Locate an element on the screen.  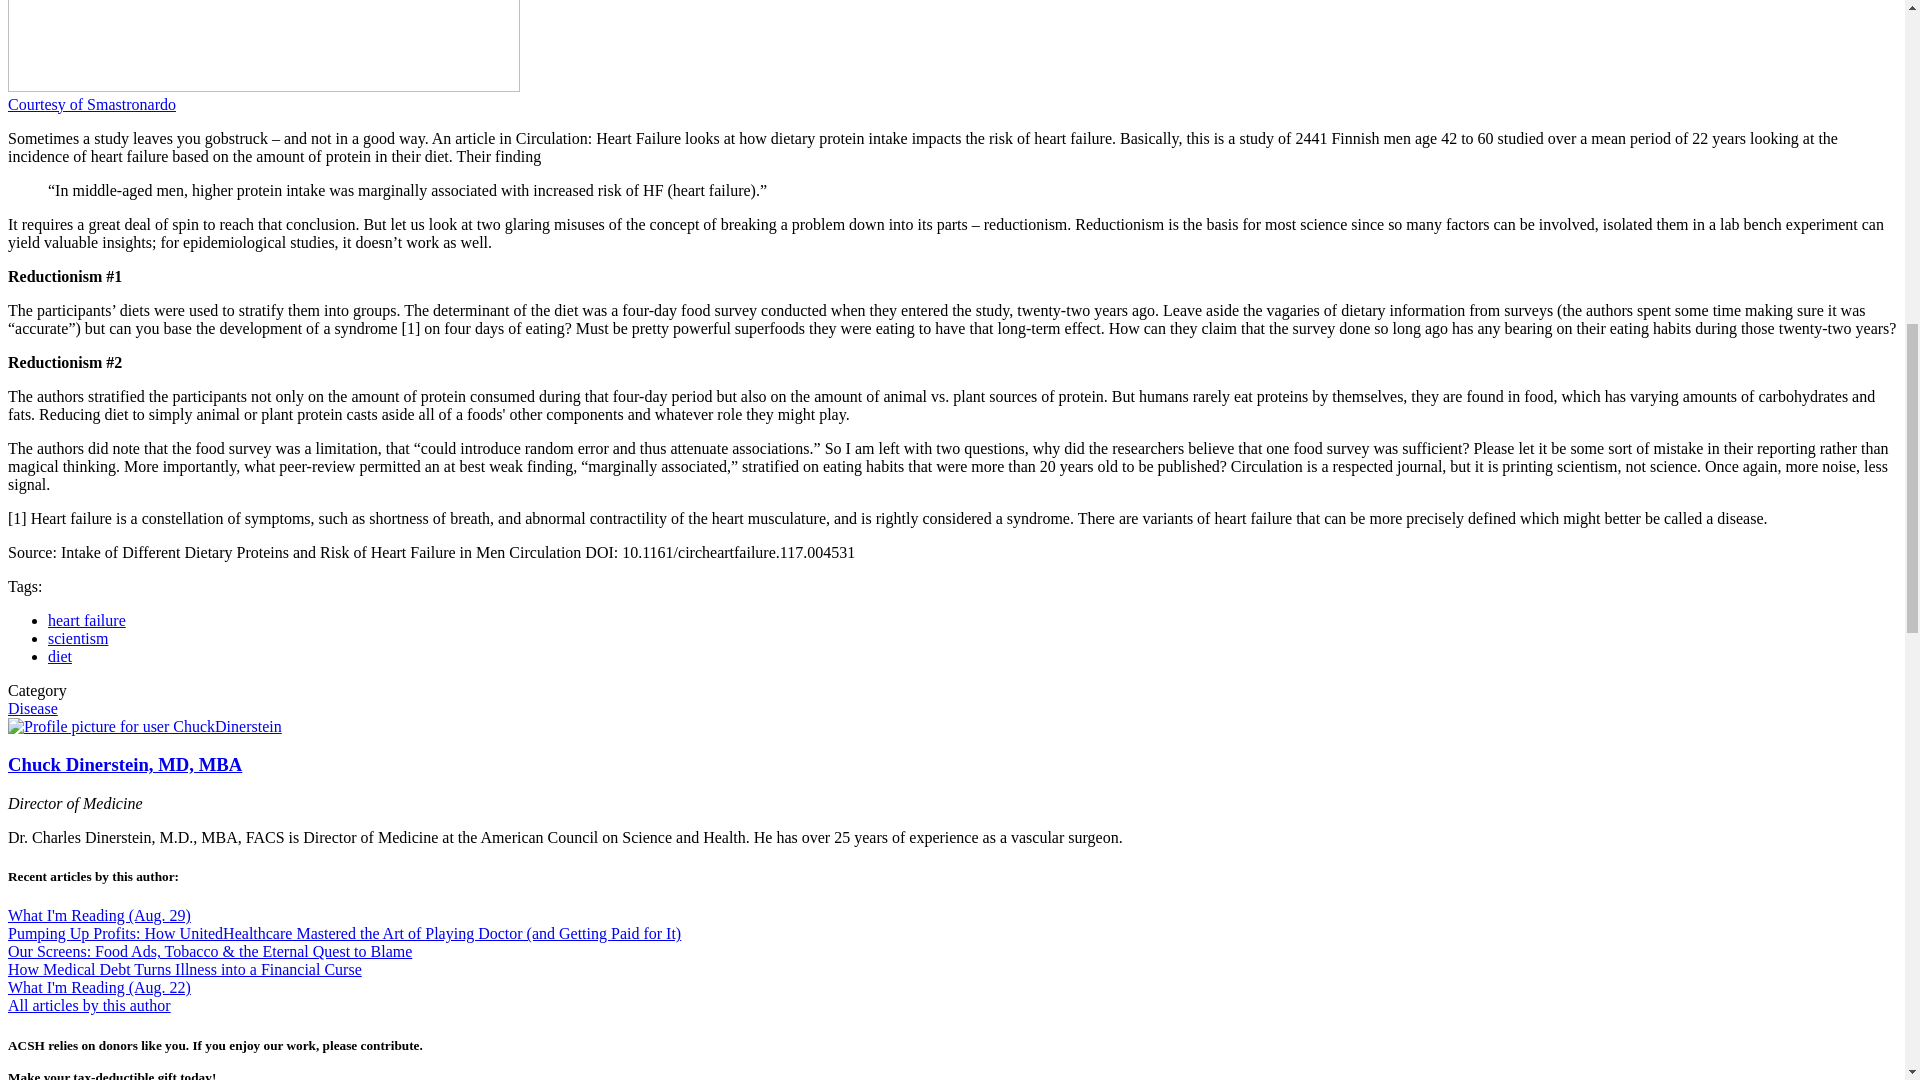
heart failure is located at coordinates (87, 620).